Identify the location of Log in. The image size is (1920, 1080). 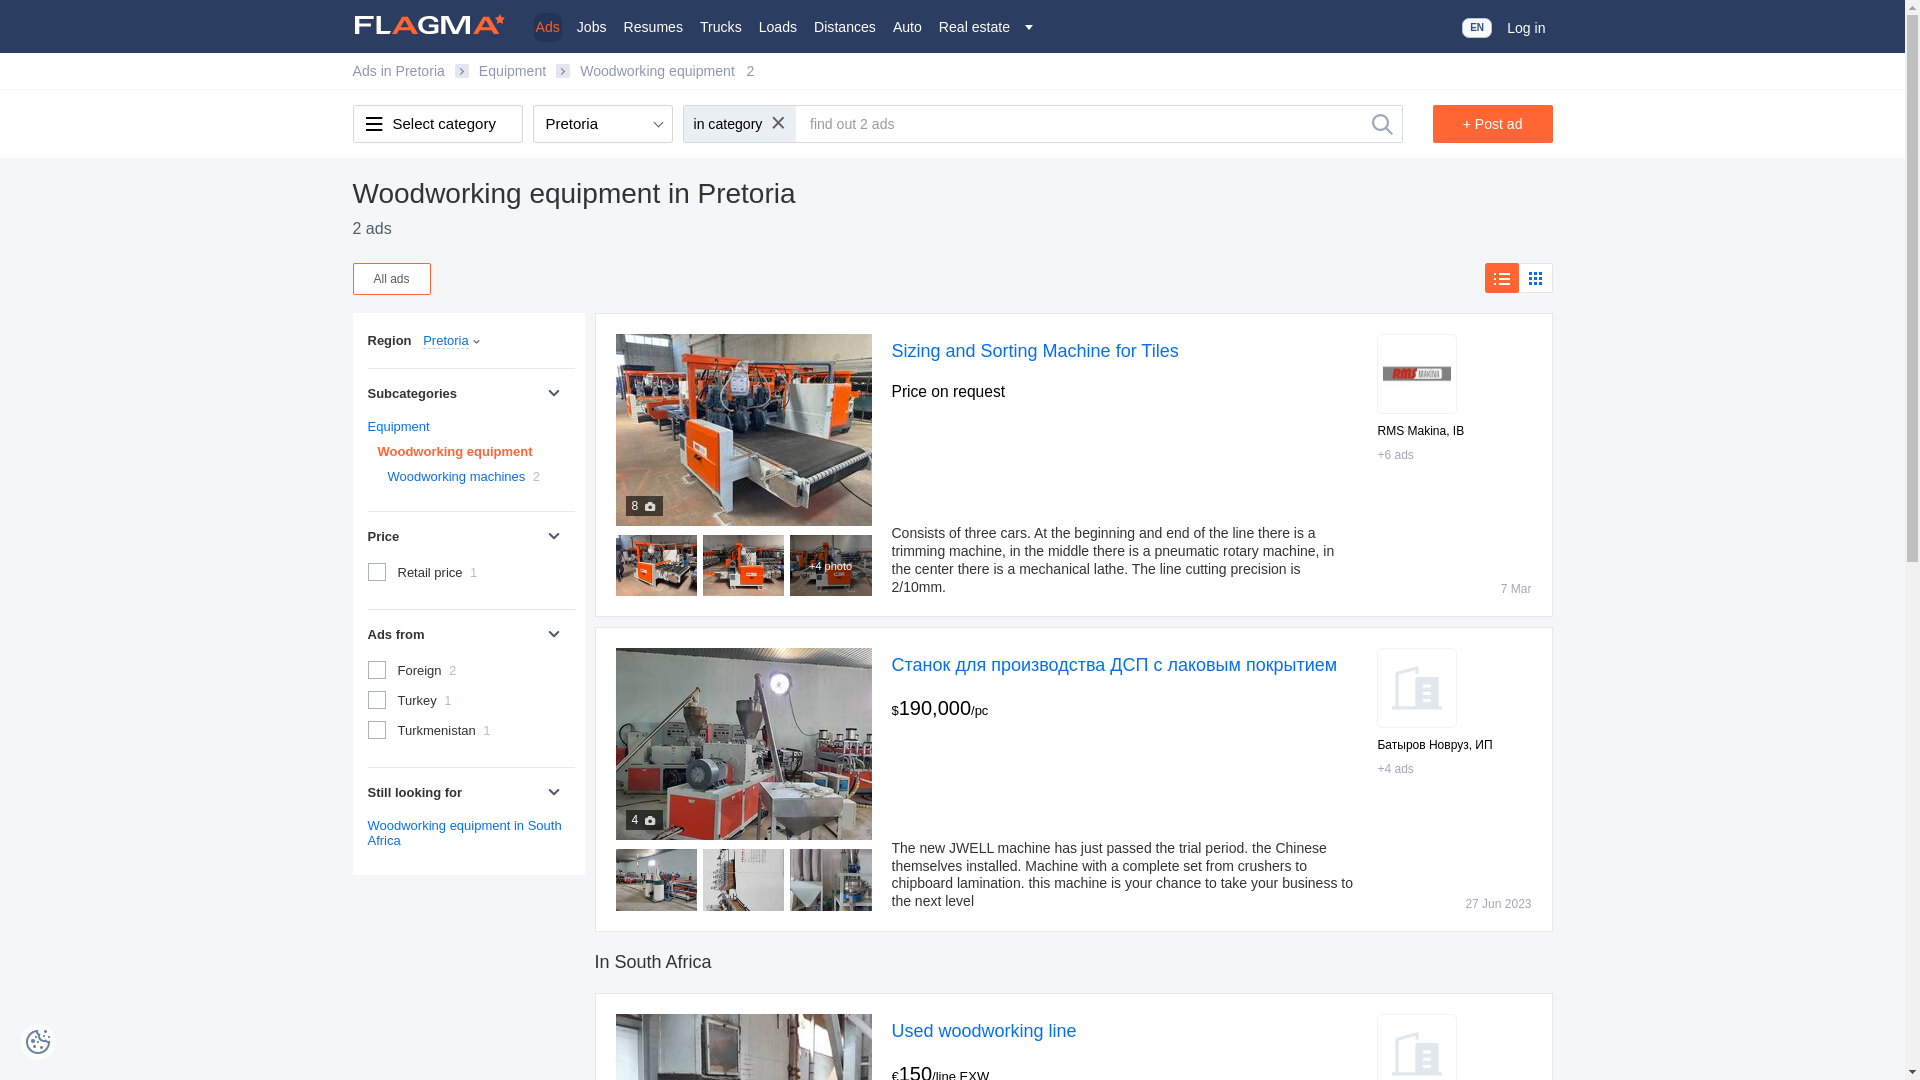
(1526, 28).